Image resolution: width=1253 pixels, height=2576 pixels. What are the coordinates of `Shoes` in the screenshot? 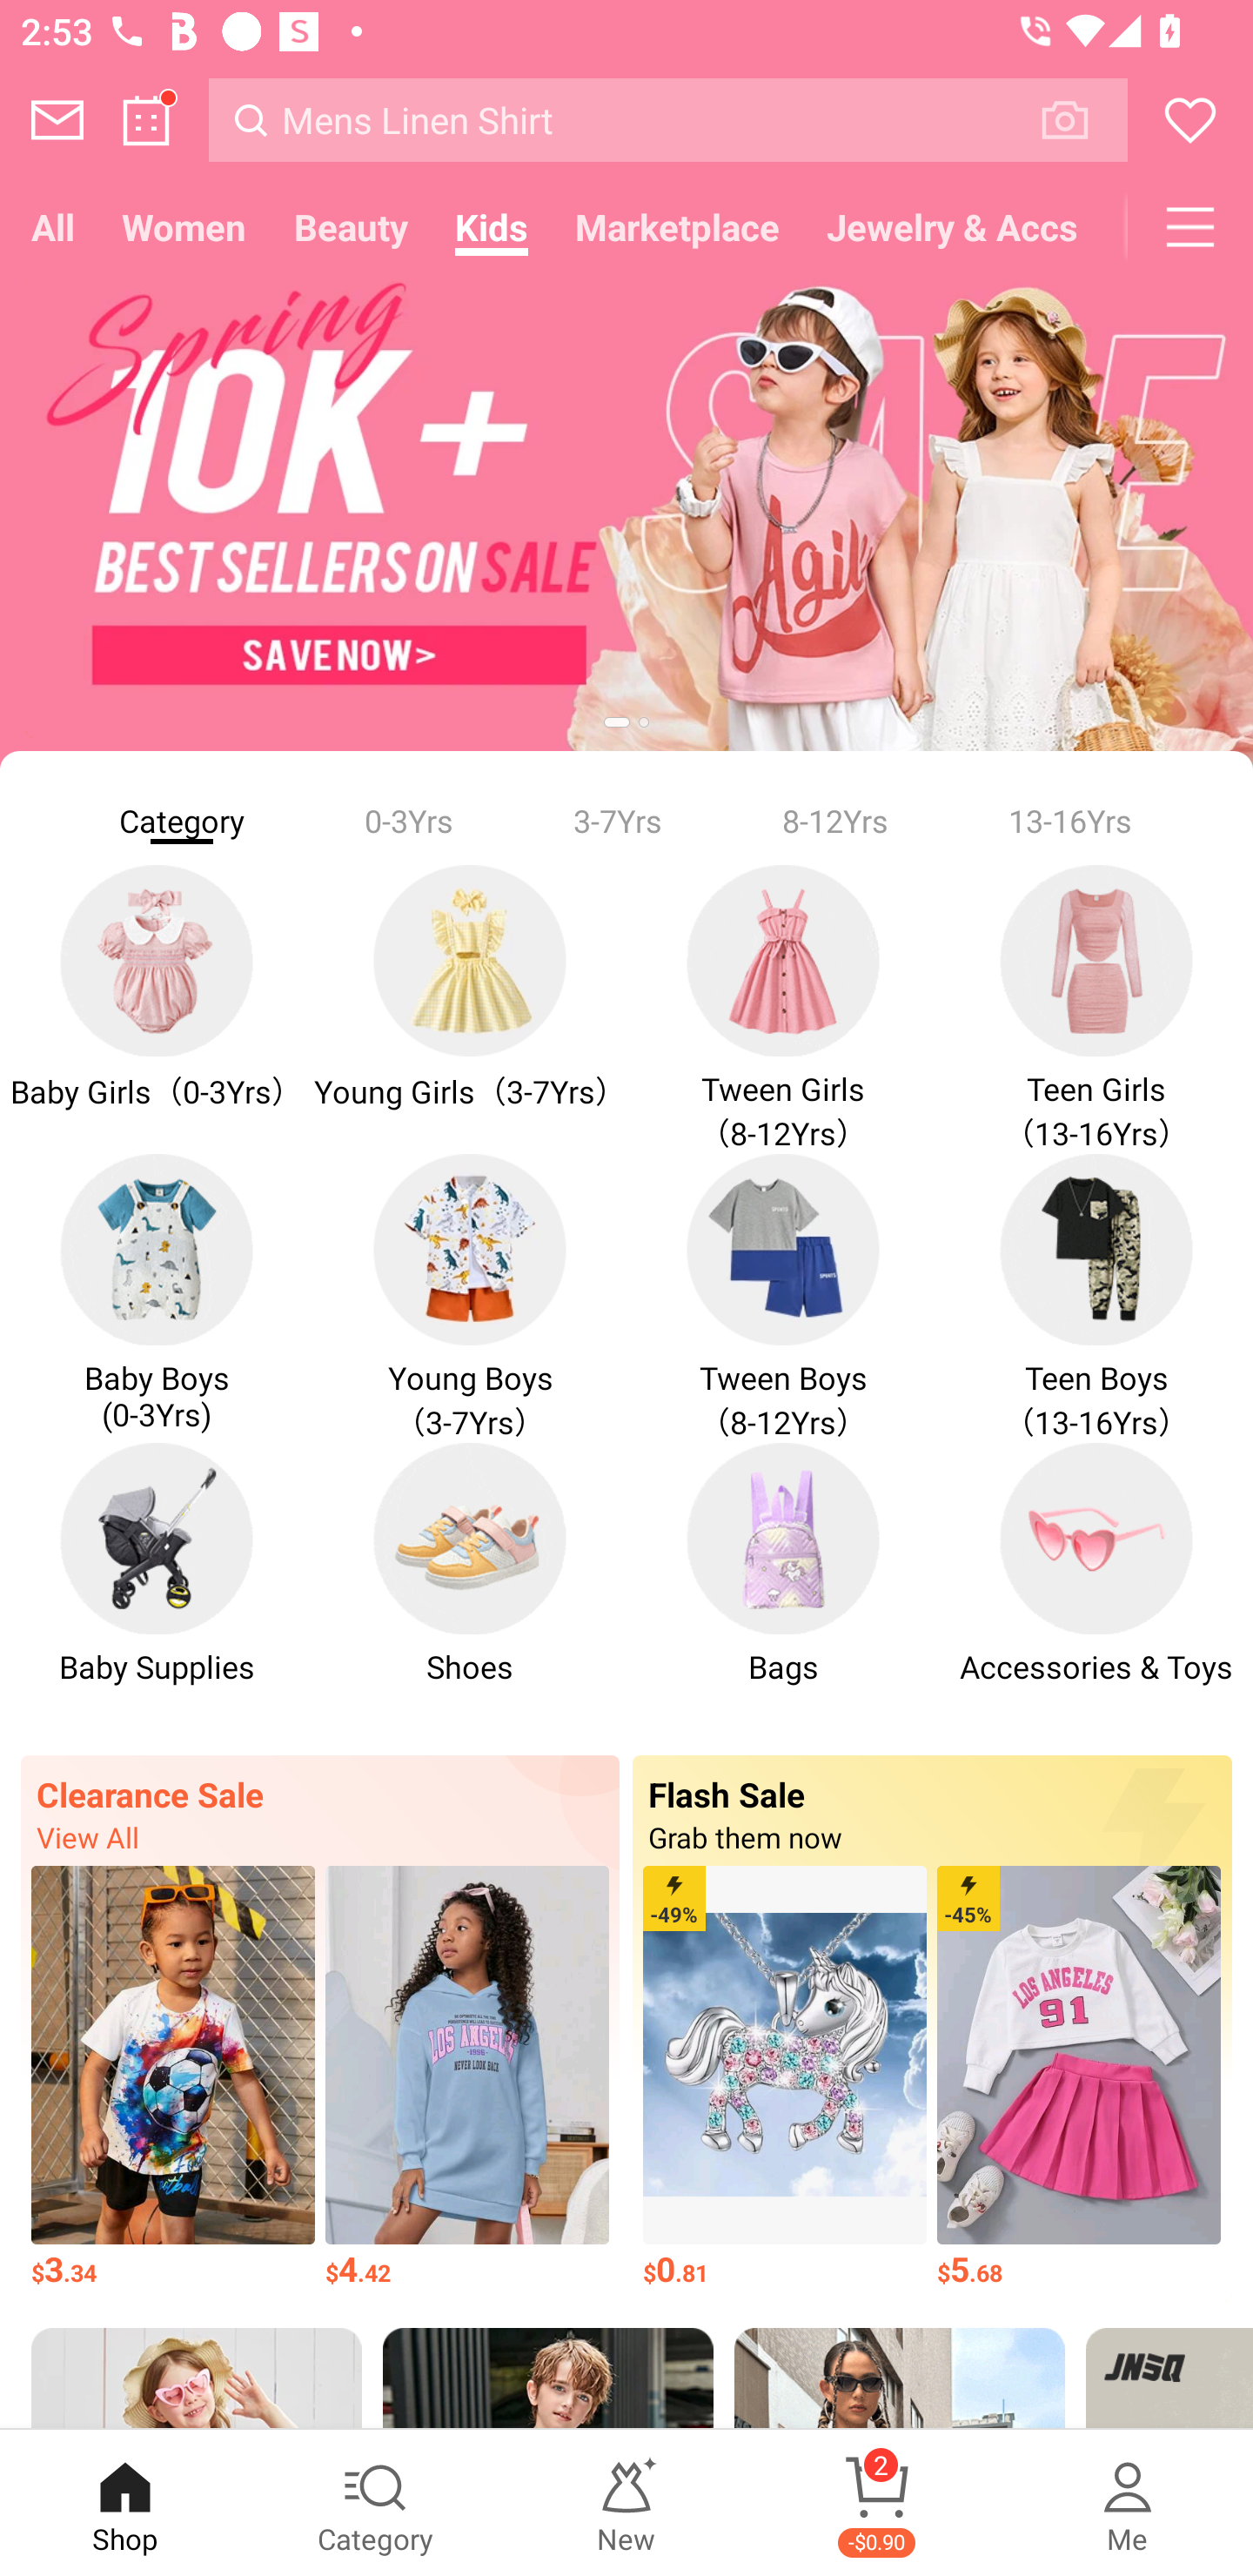 It's located at (470, 1582).